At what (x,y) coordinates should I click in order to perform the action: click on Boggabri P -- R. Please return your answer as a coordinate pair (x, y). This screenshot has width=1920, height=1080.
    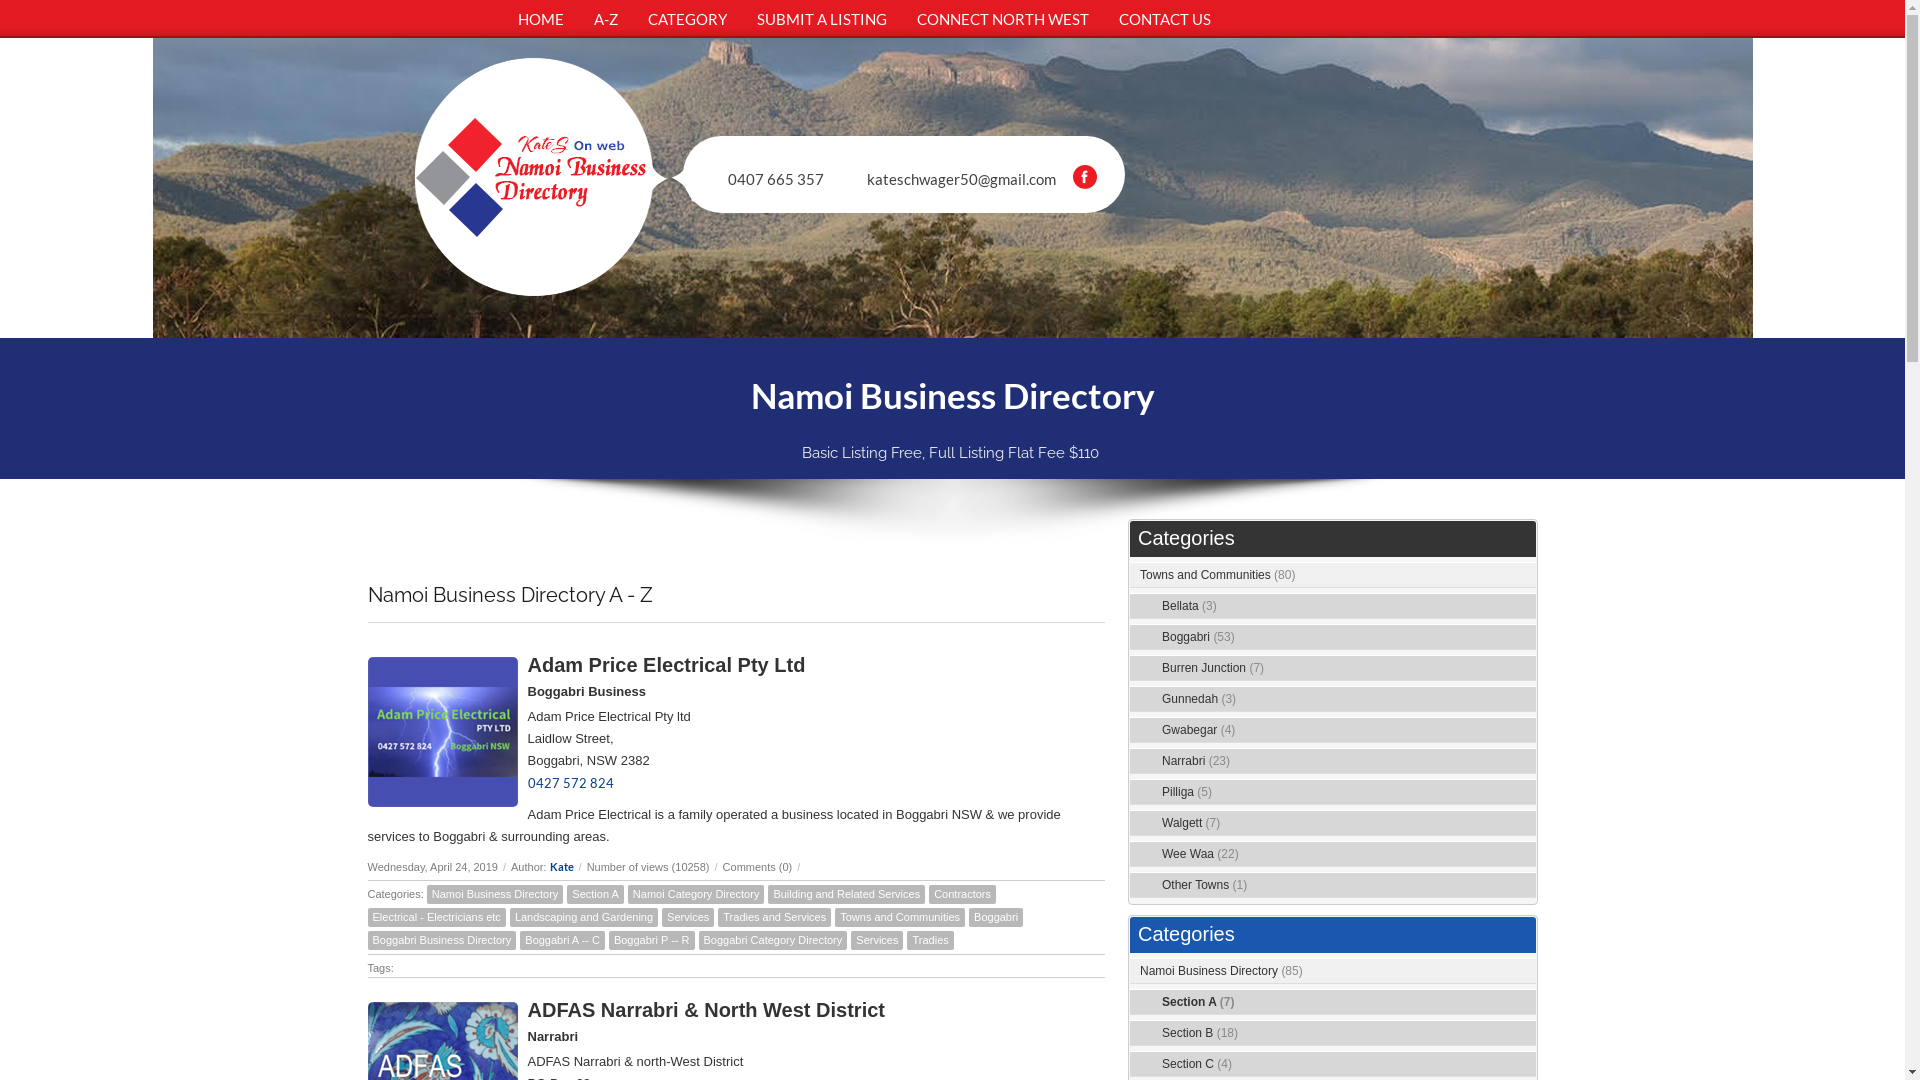
    Looking at the image, I should click on (652, 940).